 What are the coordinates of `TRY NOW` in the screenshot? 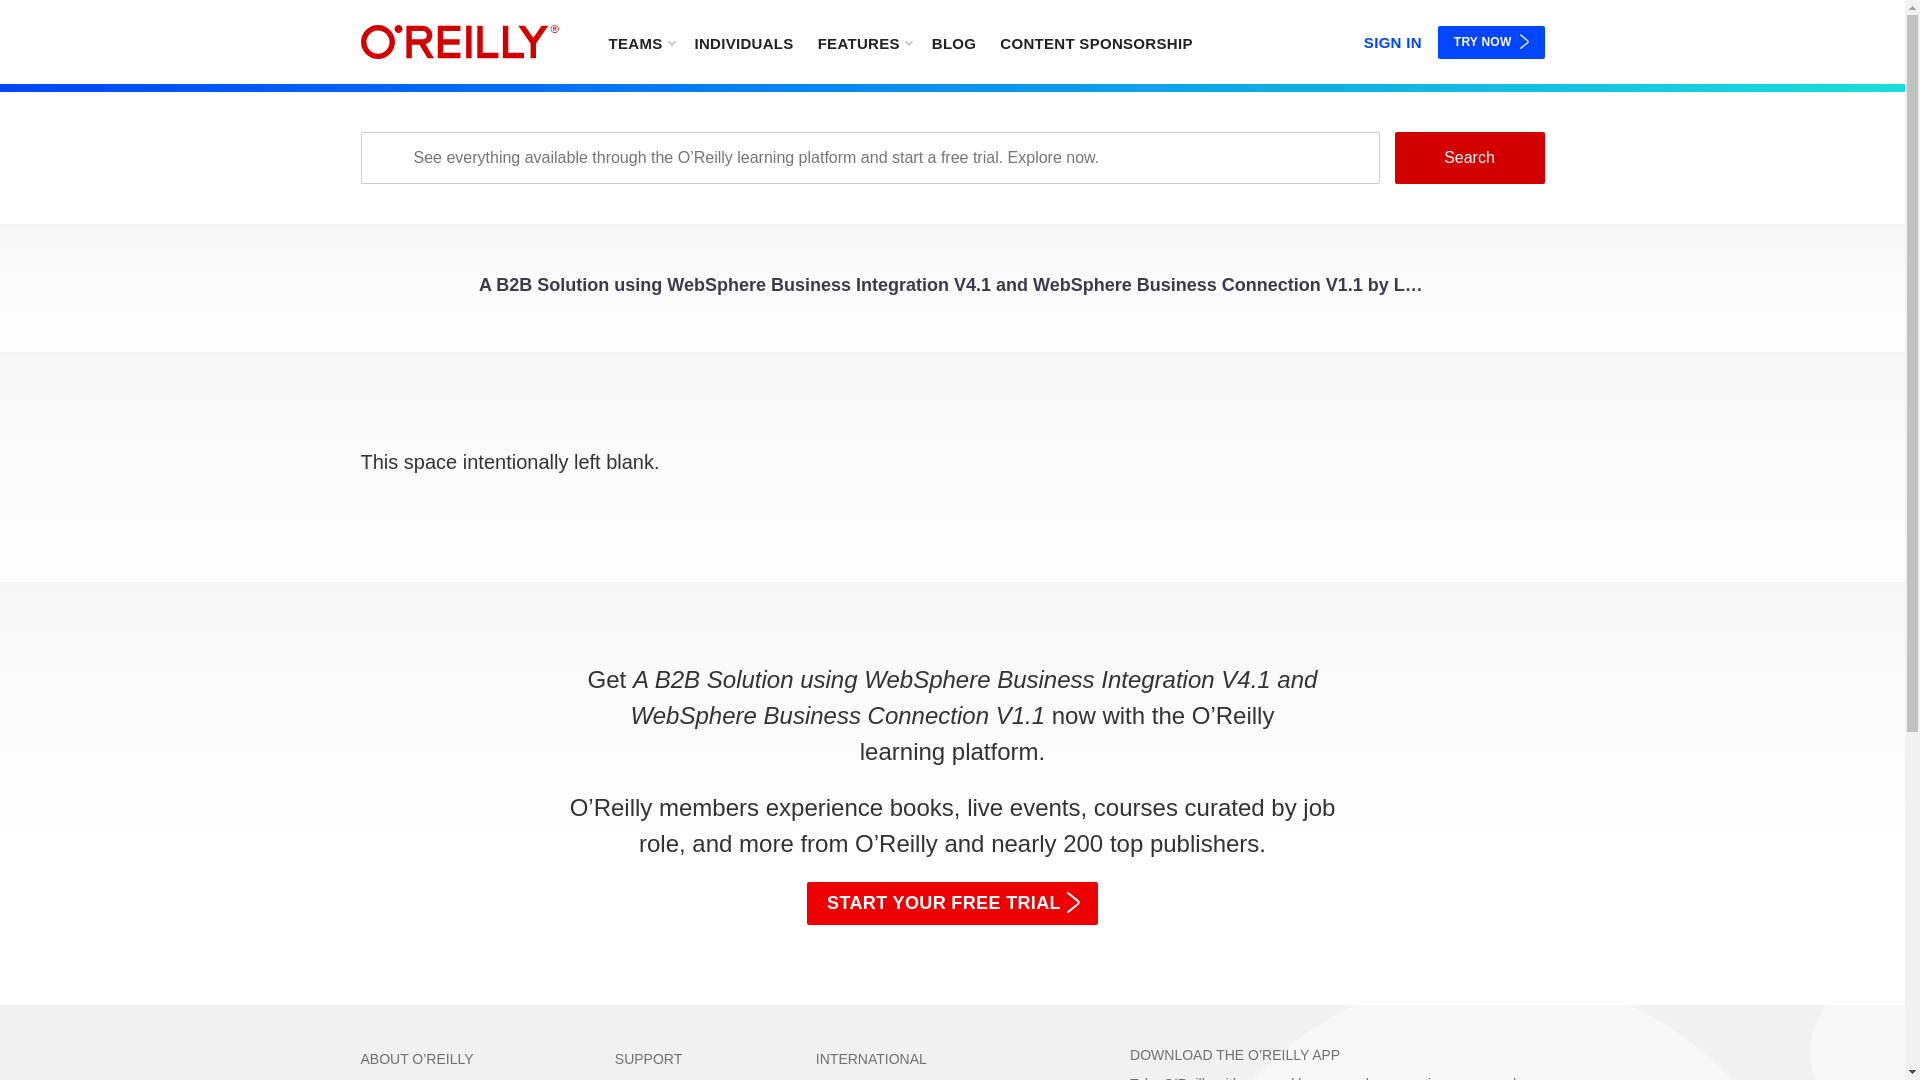 It's located at (1492, 42).